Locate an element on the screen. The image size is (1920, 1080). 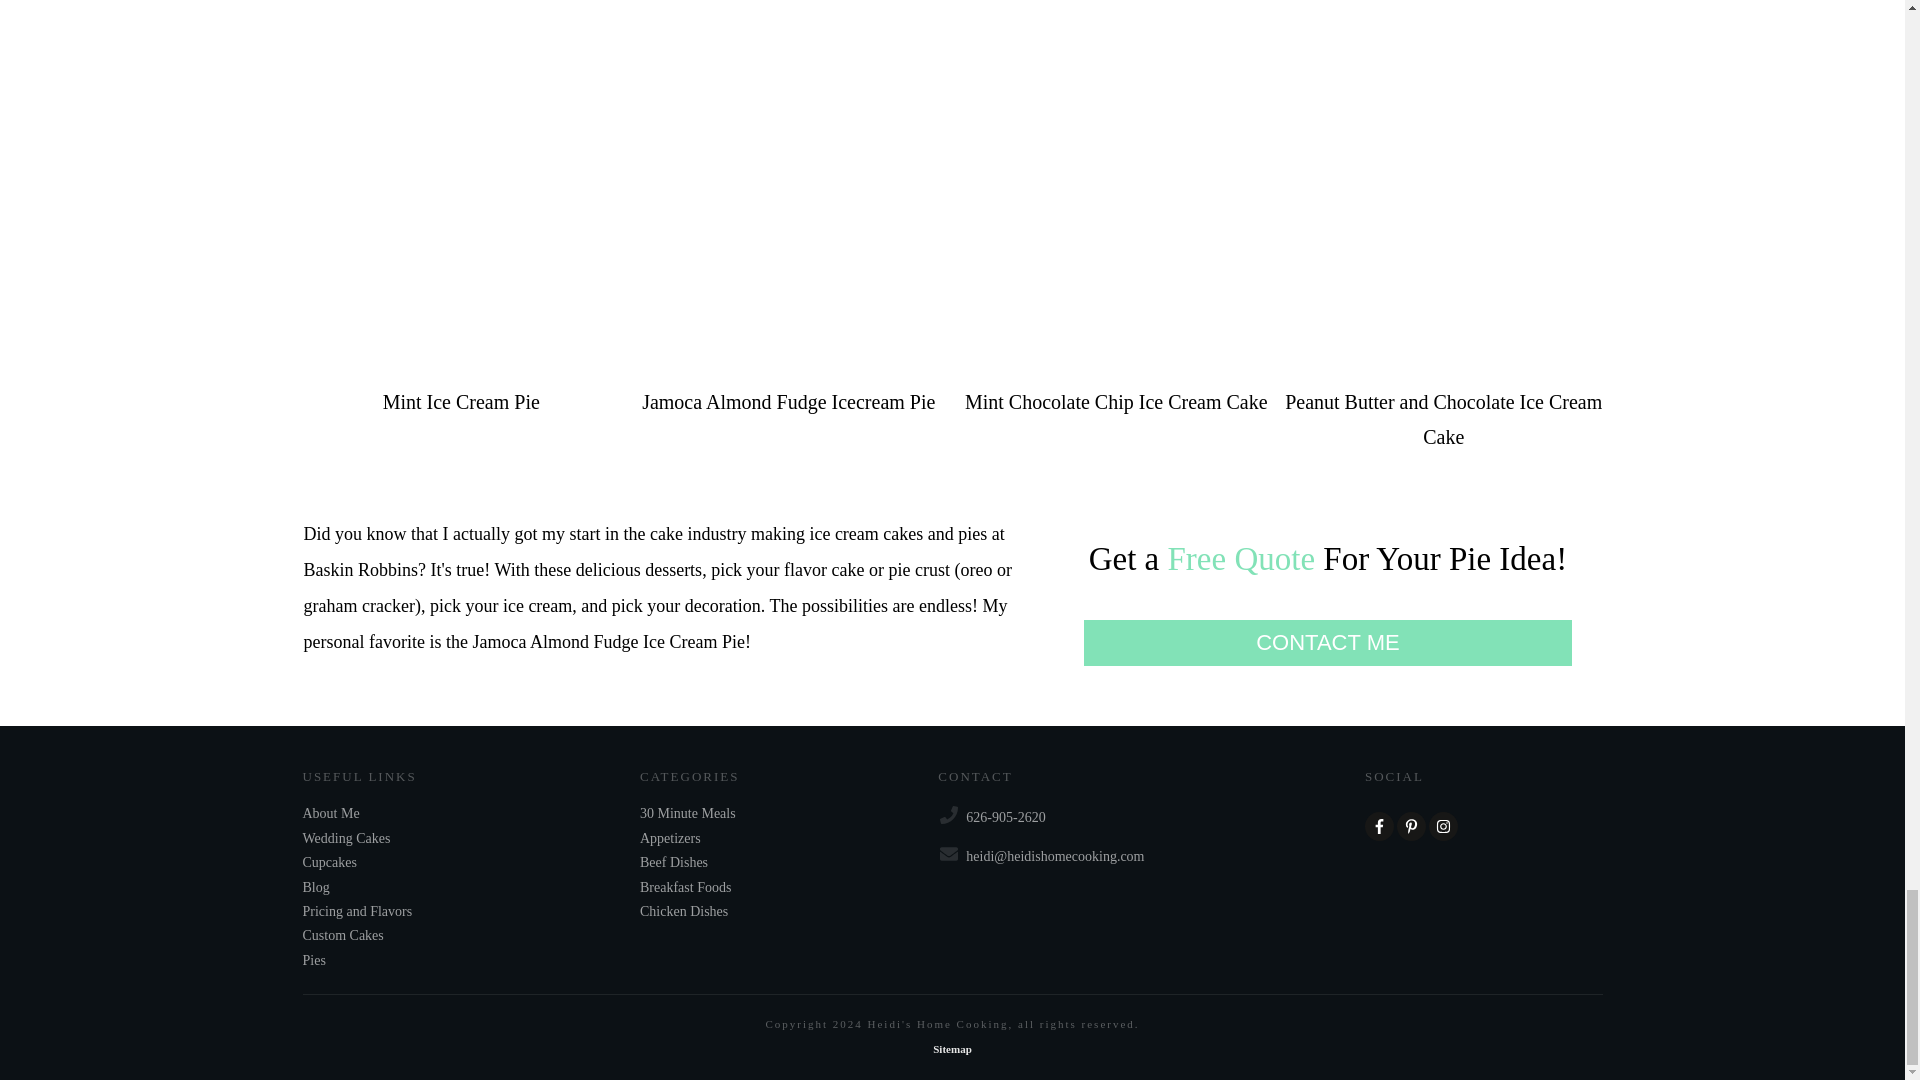
Breakfast Foods is located at coordinates (685, 887).